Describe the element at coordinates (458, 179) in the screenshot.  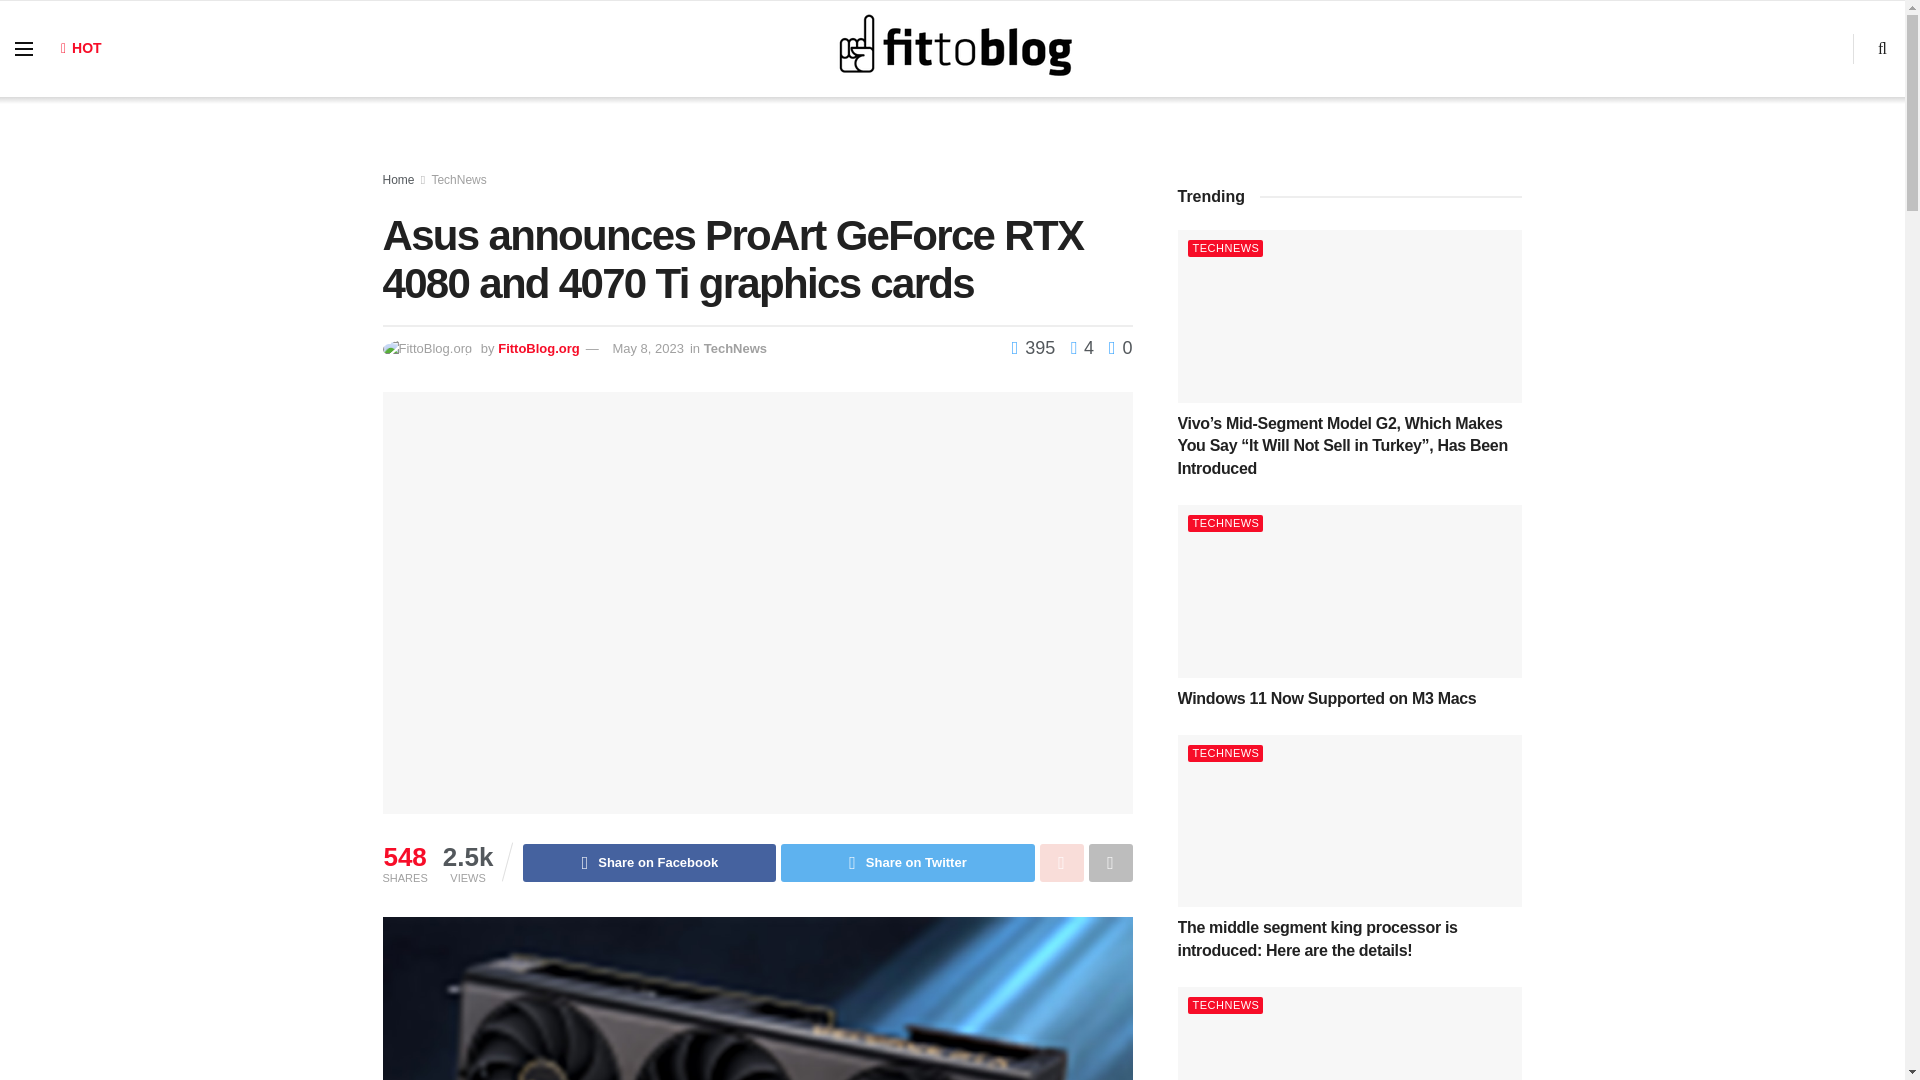
I see `TechNews` at that location.